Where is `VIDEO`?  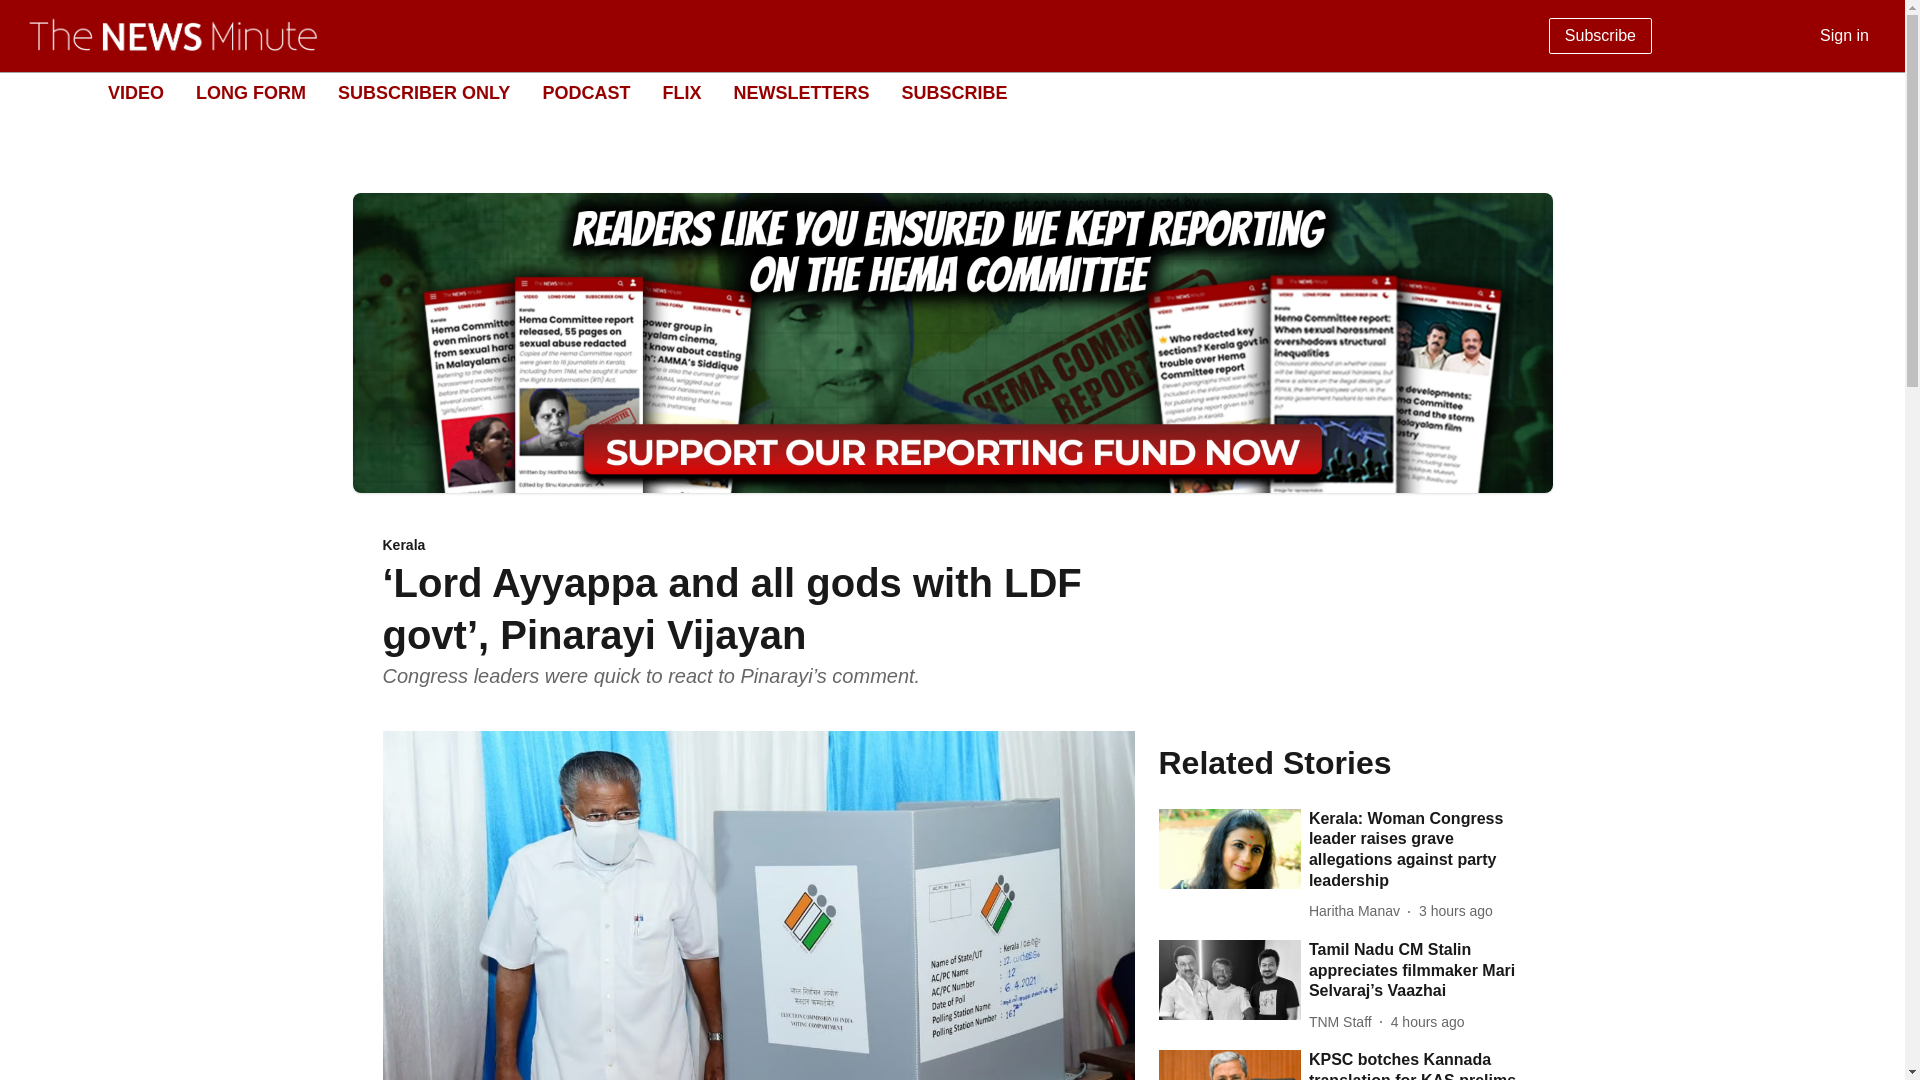 VIDEO is located at coordinates (135, 92).